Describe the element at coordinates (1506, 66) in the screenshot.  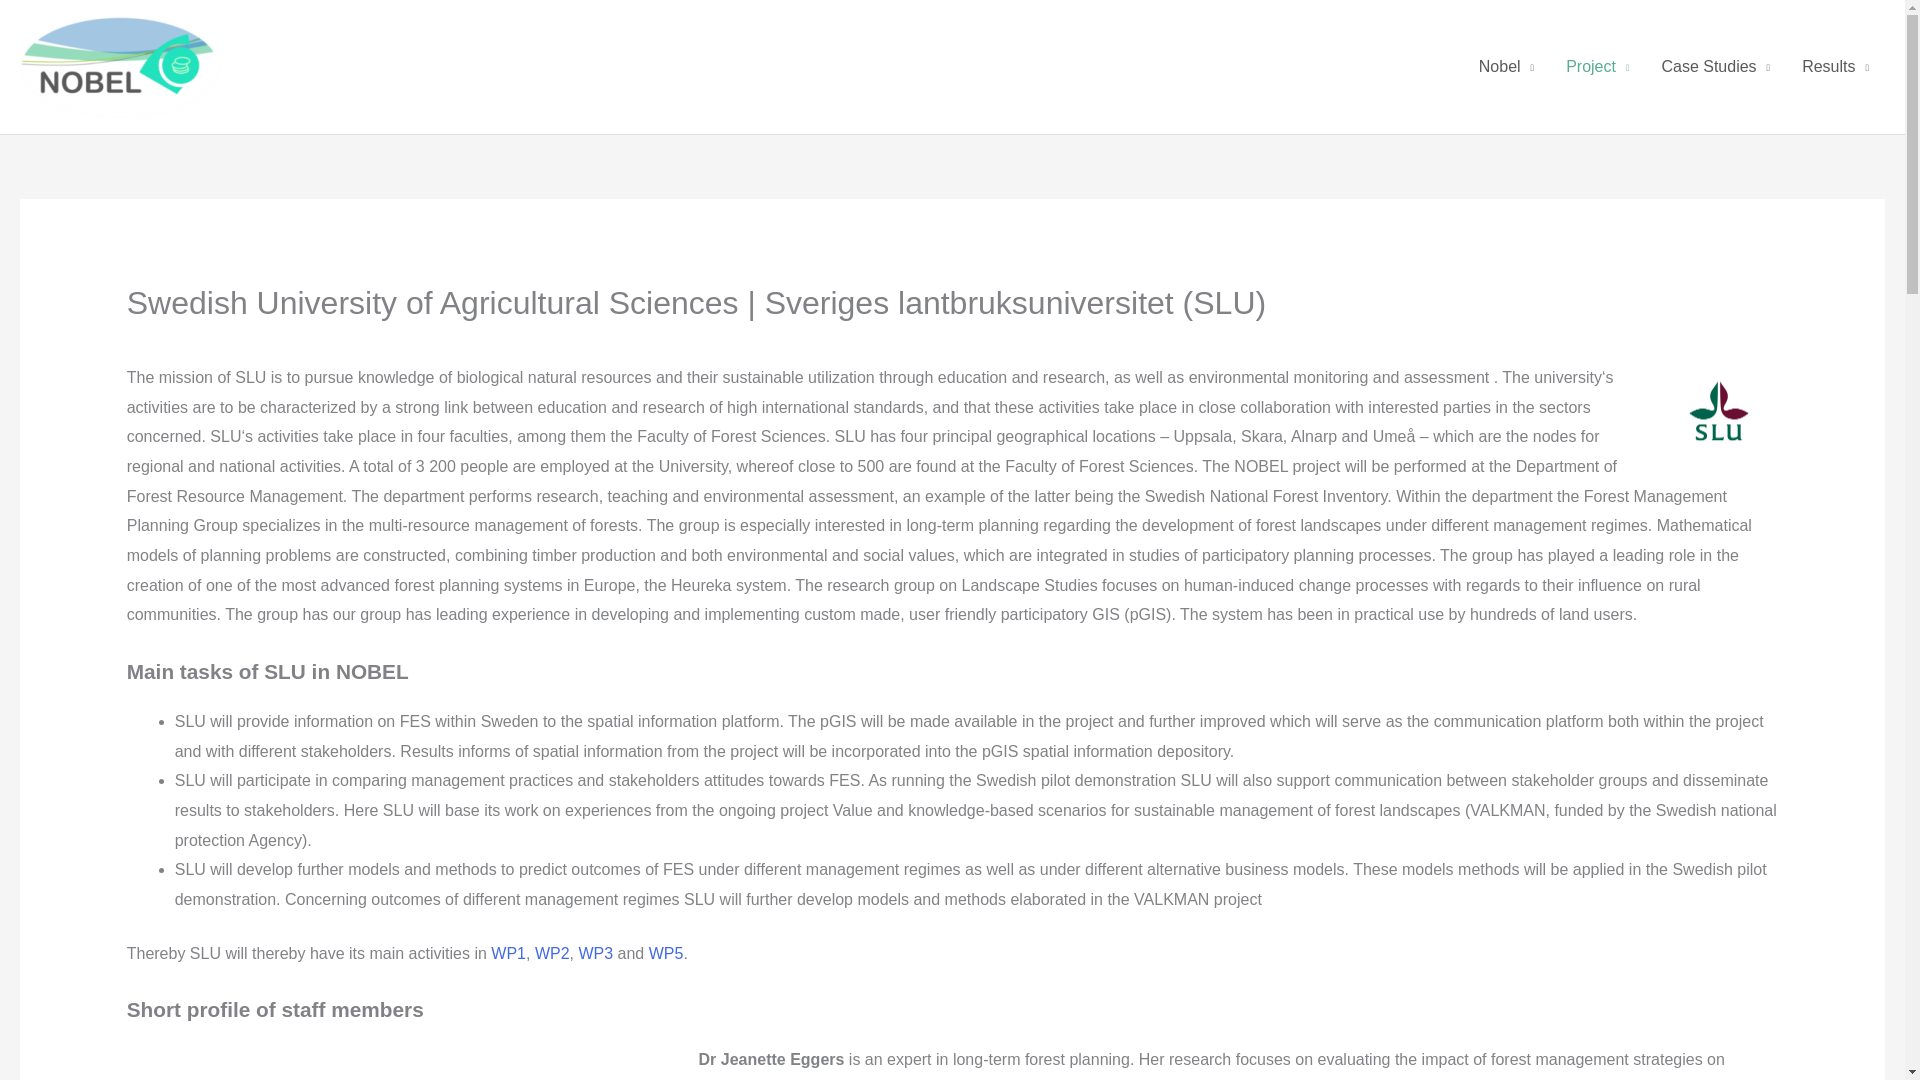
I see `Nobel` at that location.